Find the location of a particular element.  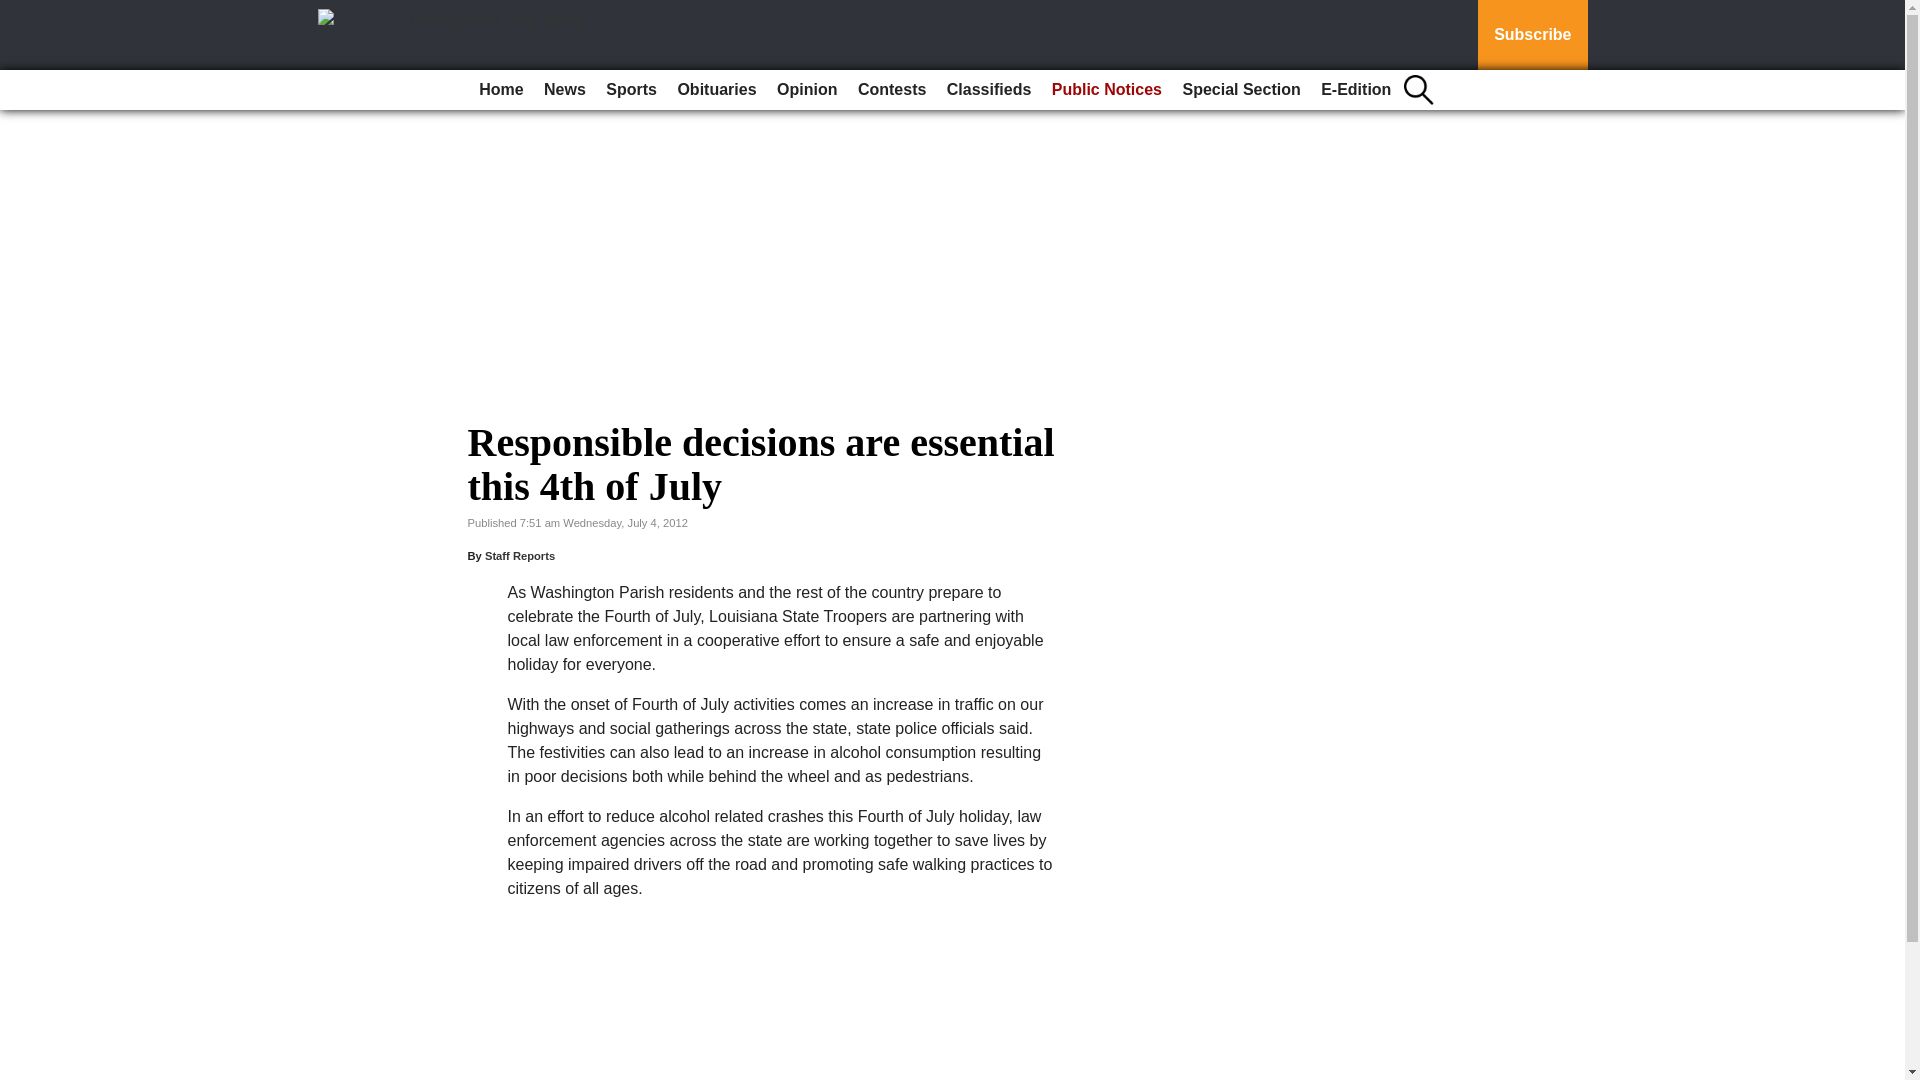

Sports is located at coordinates (630, 90).